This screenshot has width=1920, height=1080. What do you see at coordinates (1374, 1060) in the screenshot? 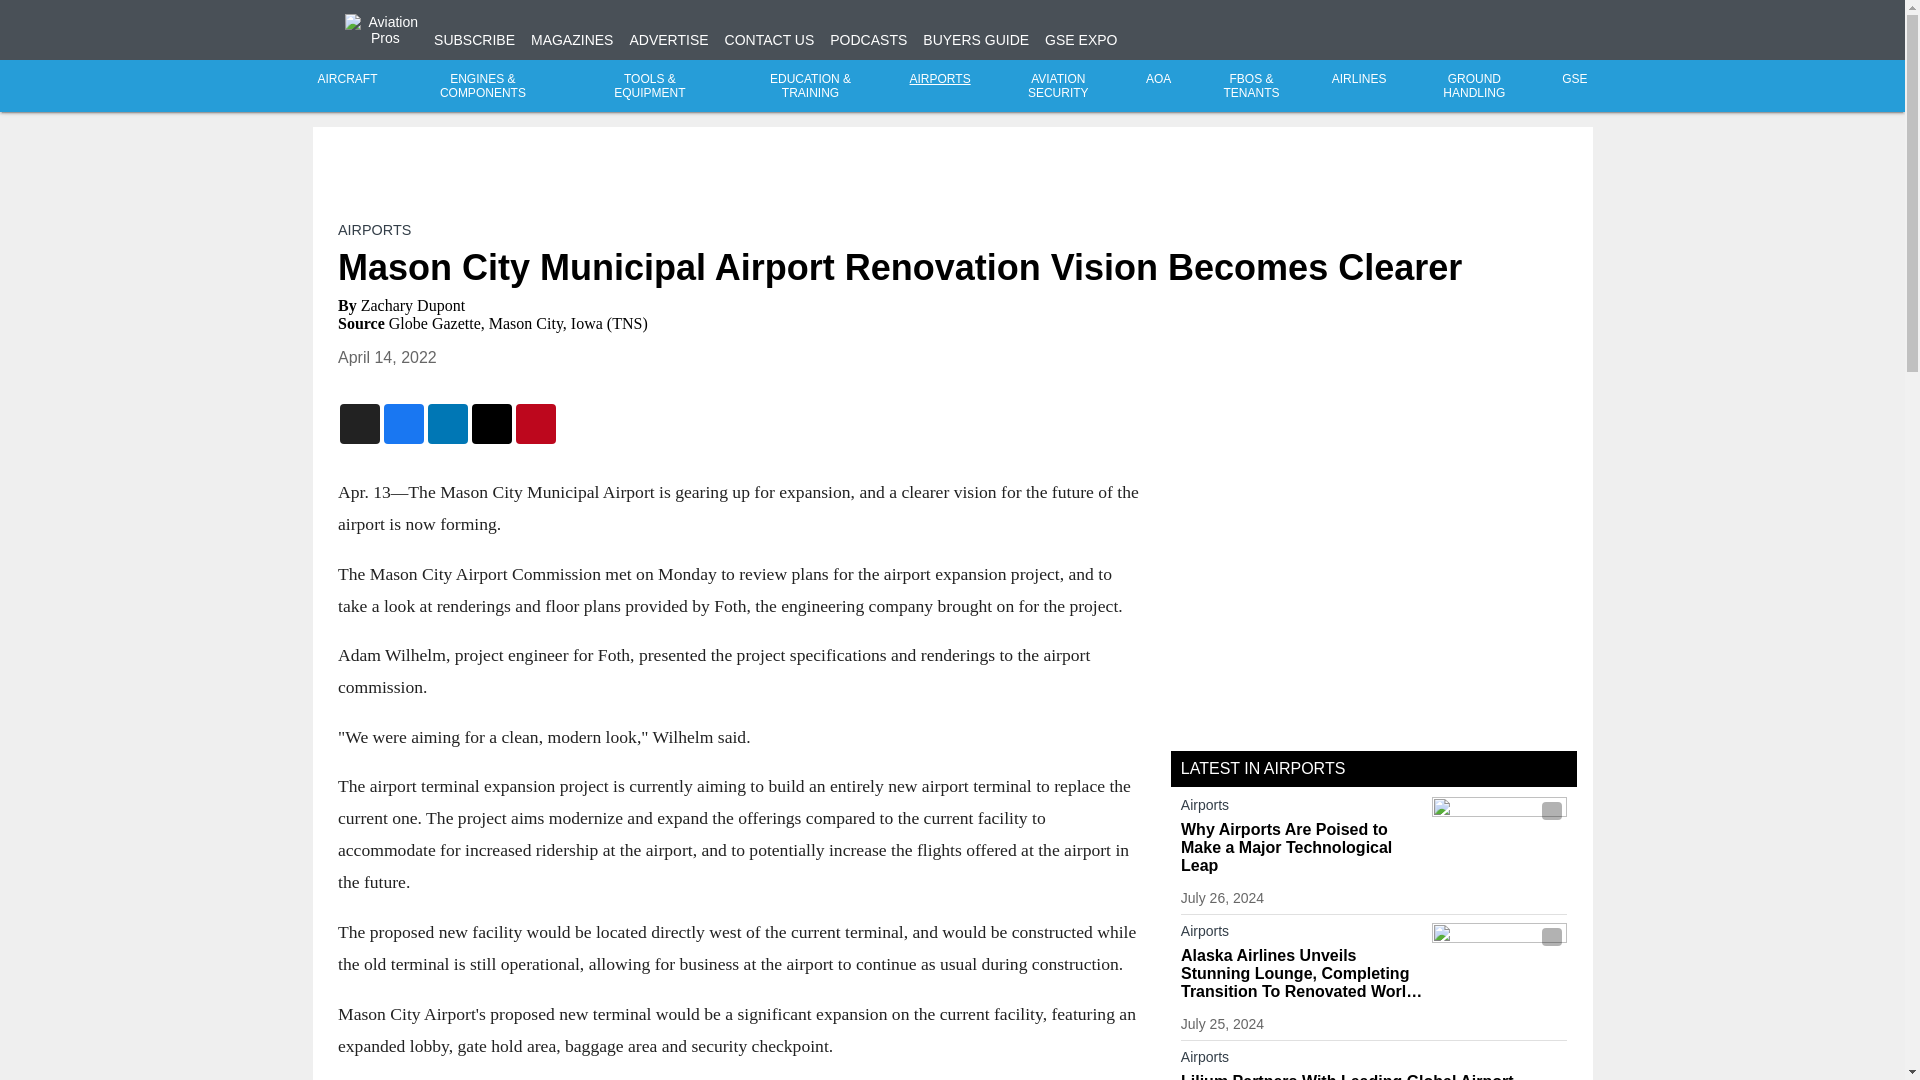
I see `Airports` at bounding box center [1374, 1060].